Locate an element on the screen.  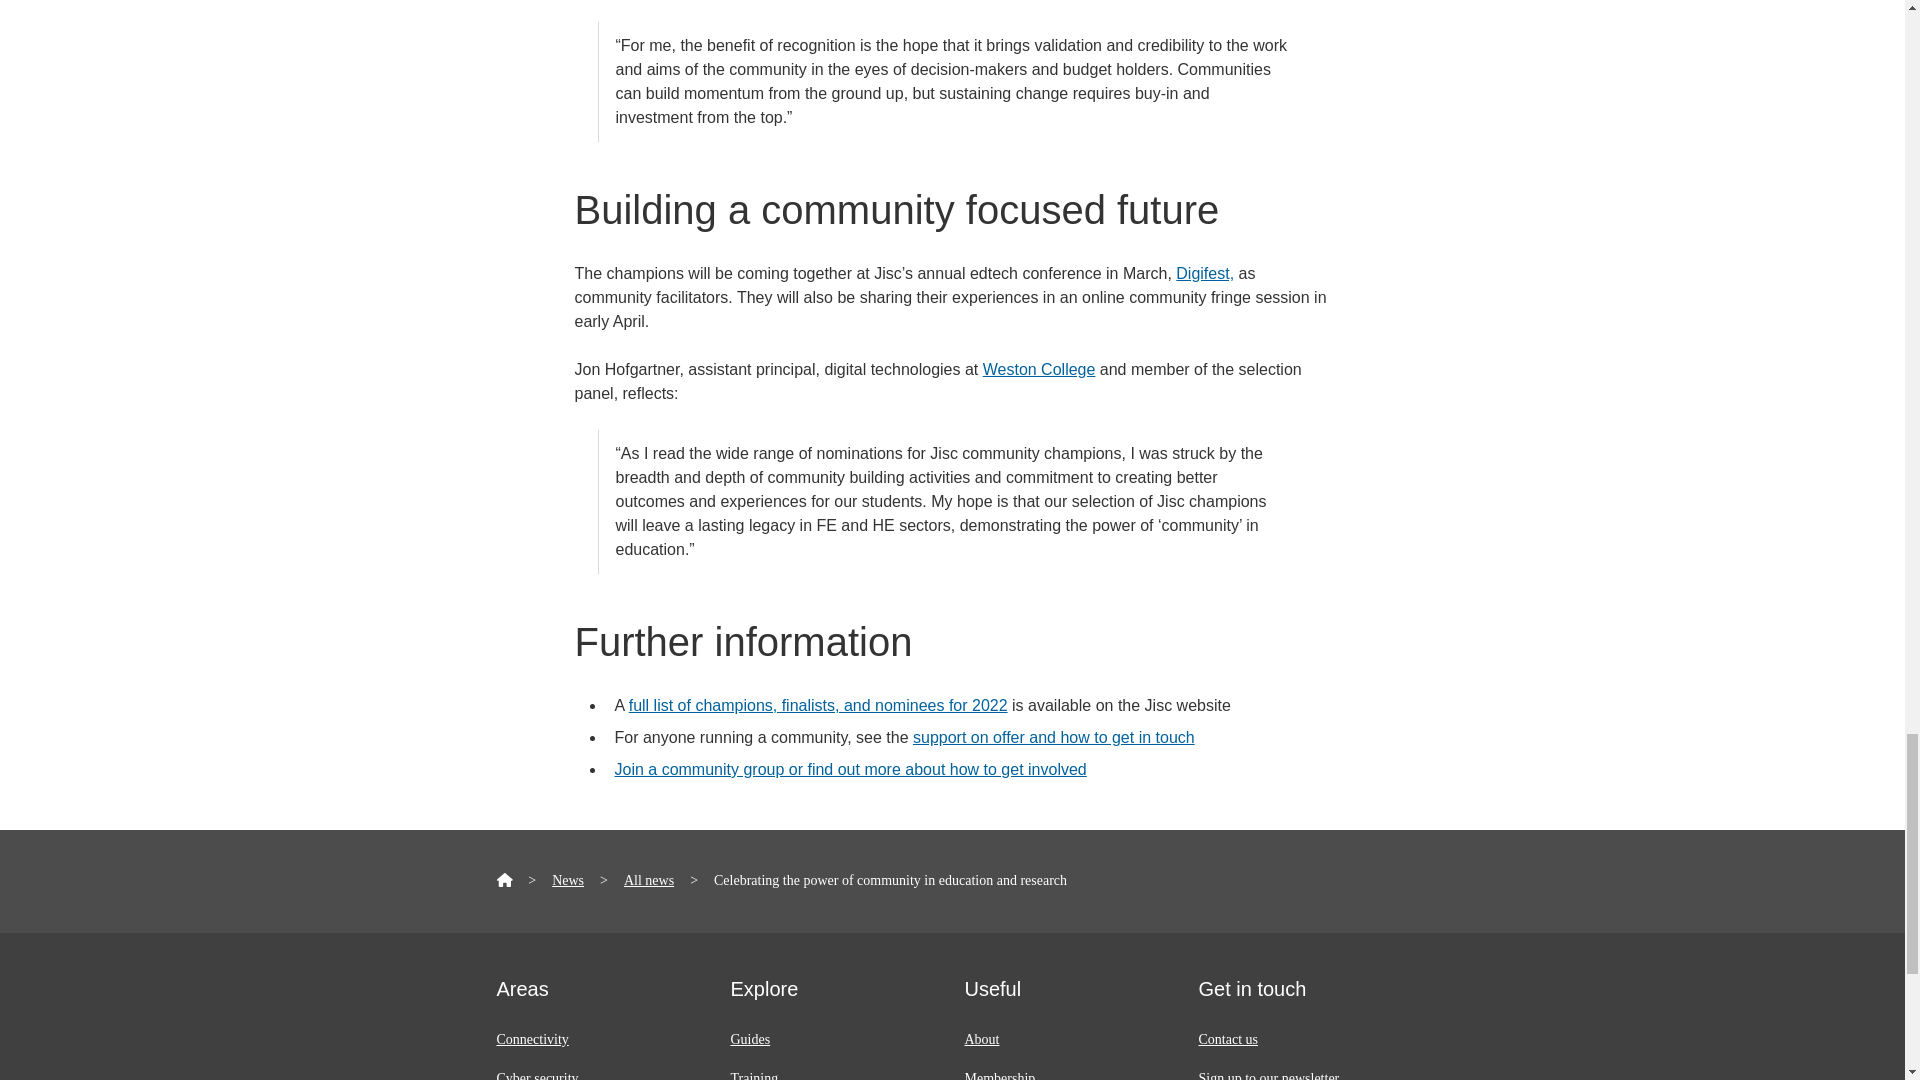
Guides is located at coordinates (749, 1039).